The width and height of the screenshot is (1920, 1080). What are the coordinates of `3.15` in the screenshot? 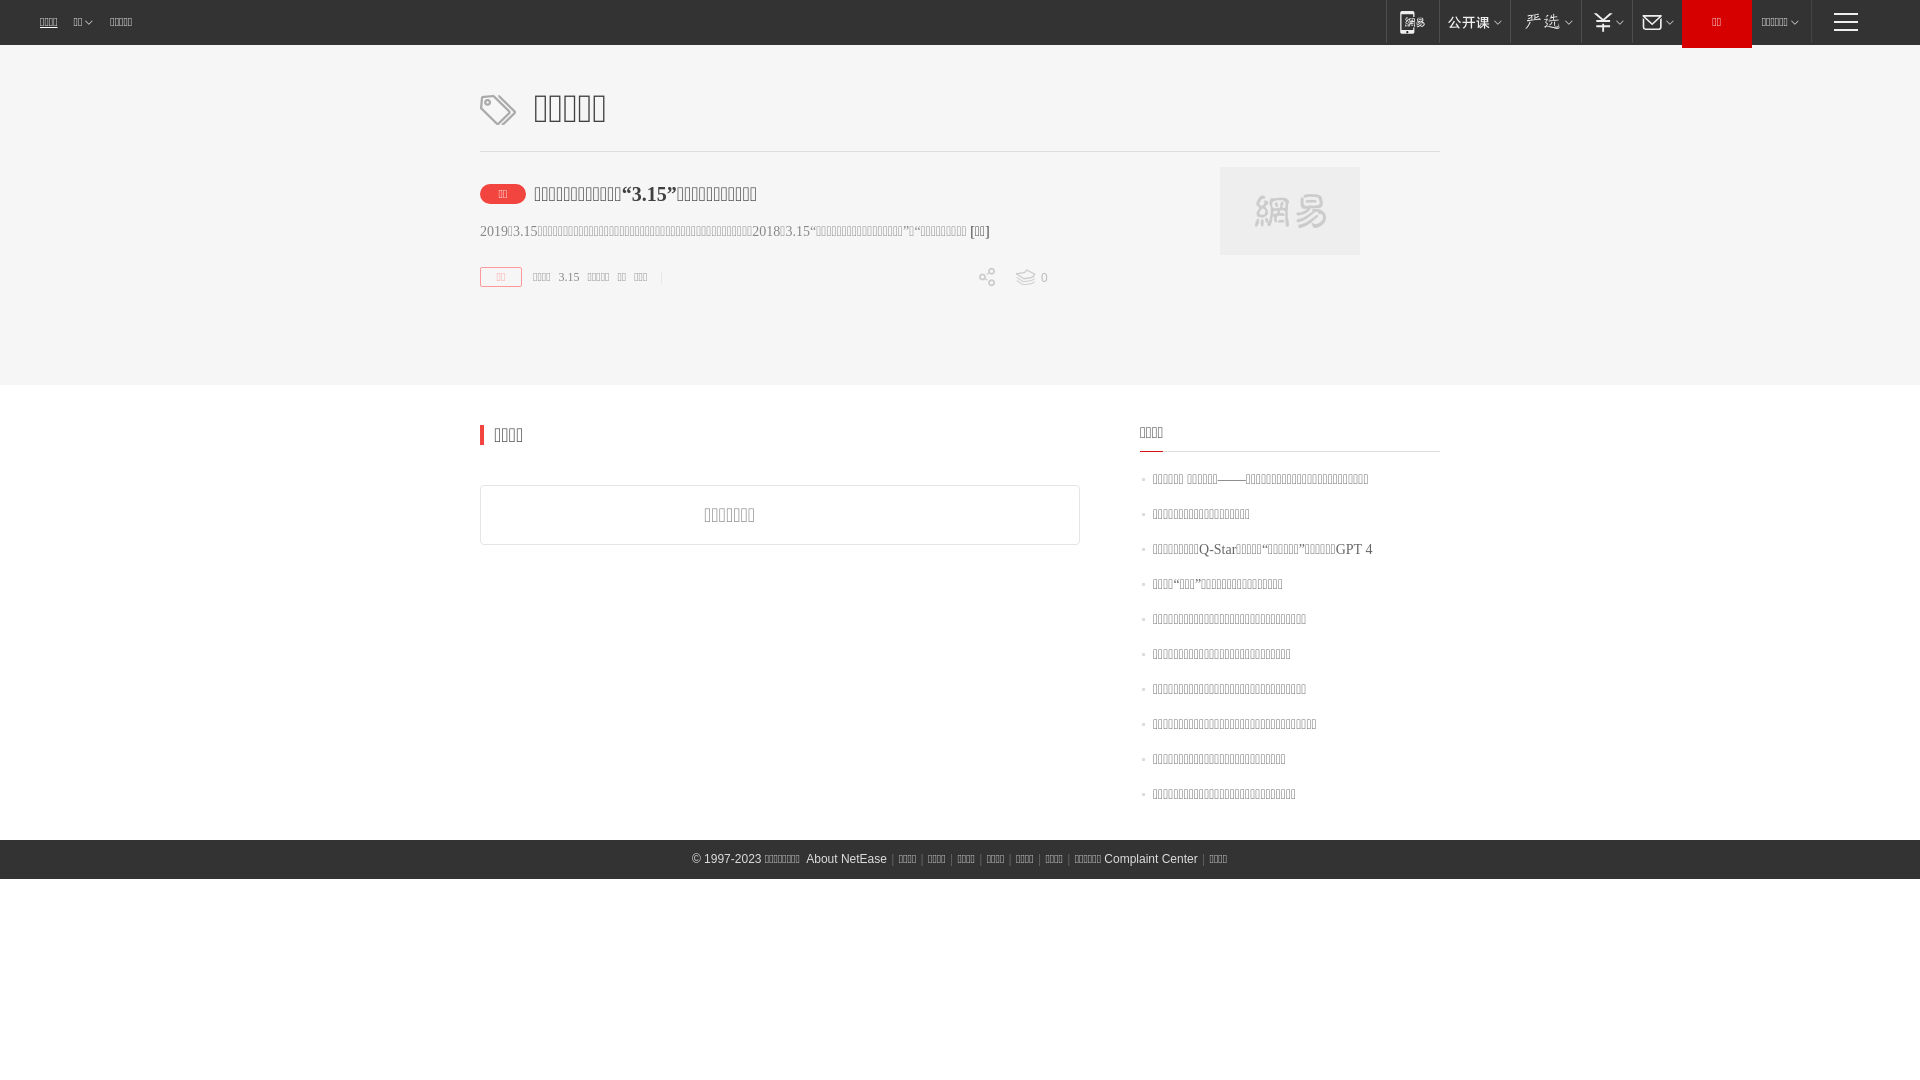 It's located at (570, 277).